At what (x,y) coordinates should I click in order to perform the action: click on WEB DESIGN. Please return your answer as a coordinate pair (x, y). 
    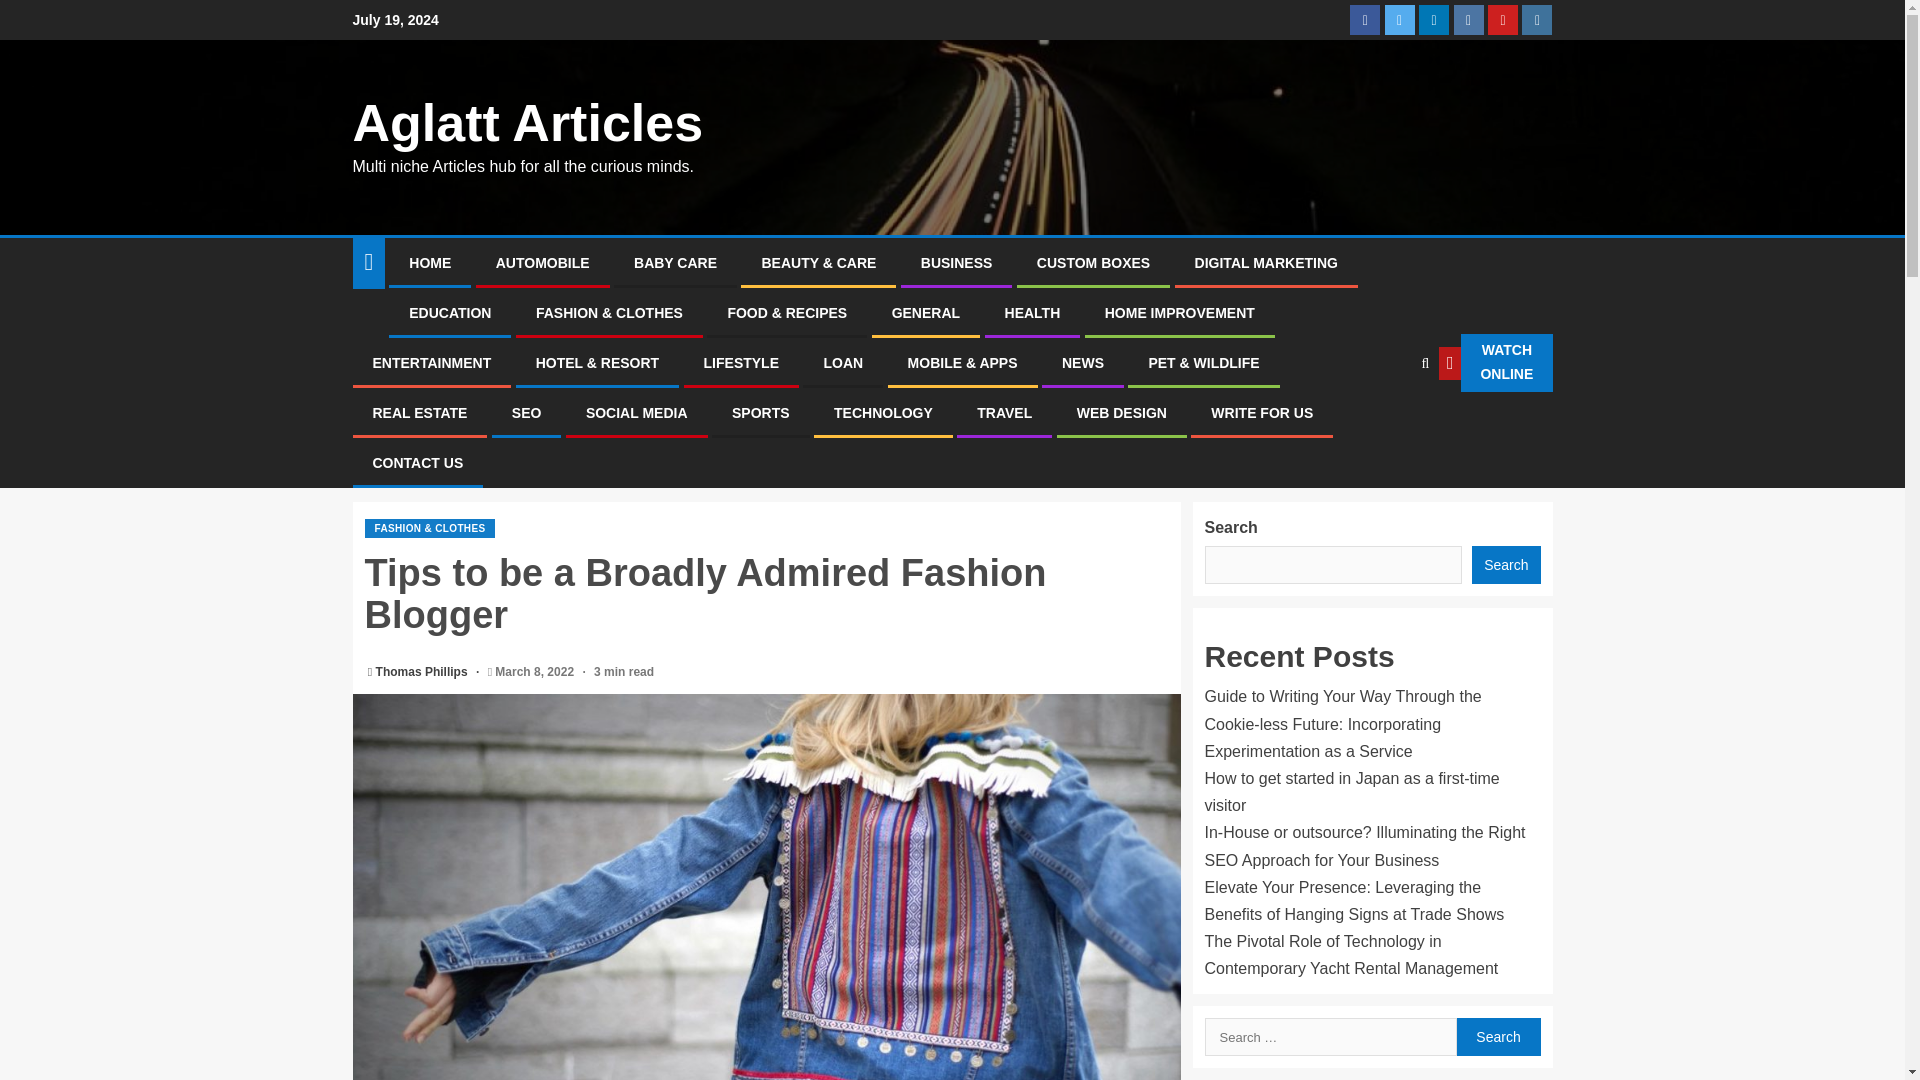
    Looking at the image, I should click on (1122, 413).